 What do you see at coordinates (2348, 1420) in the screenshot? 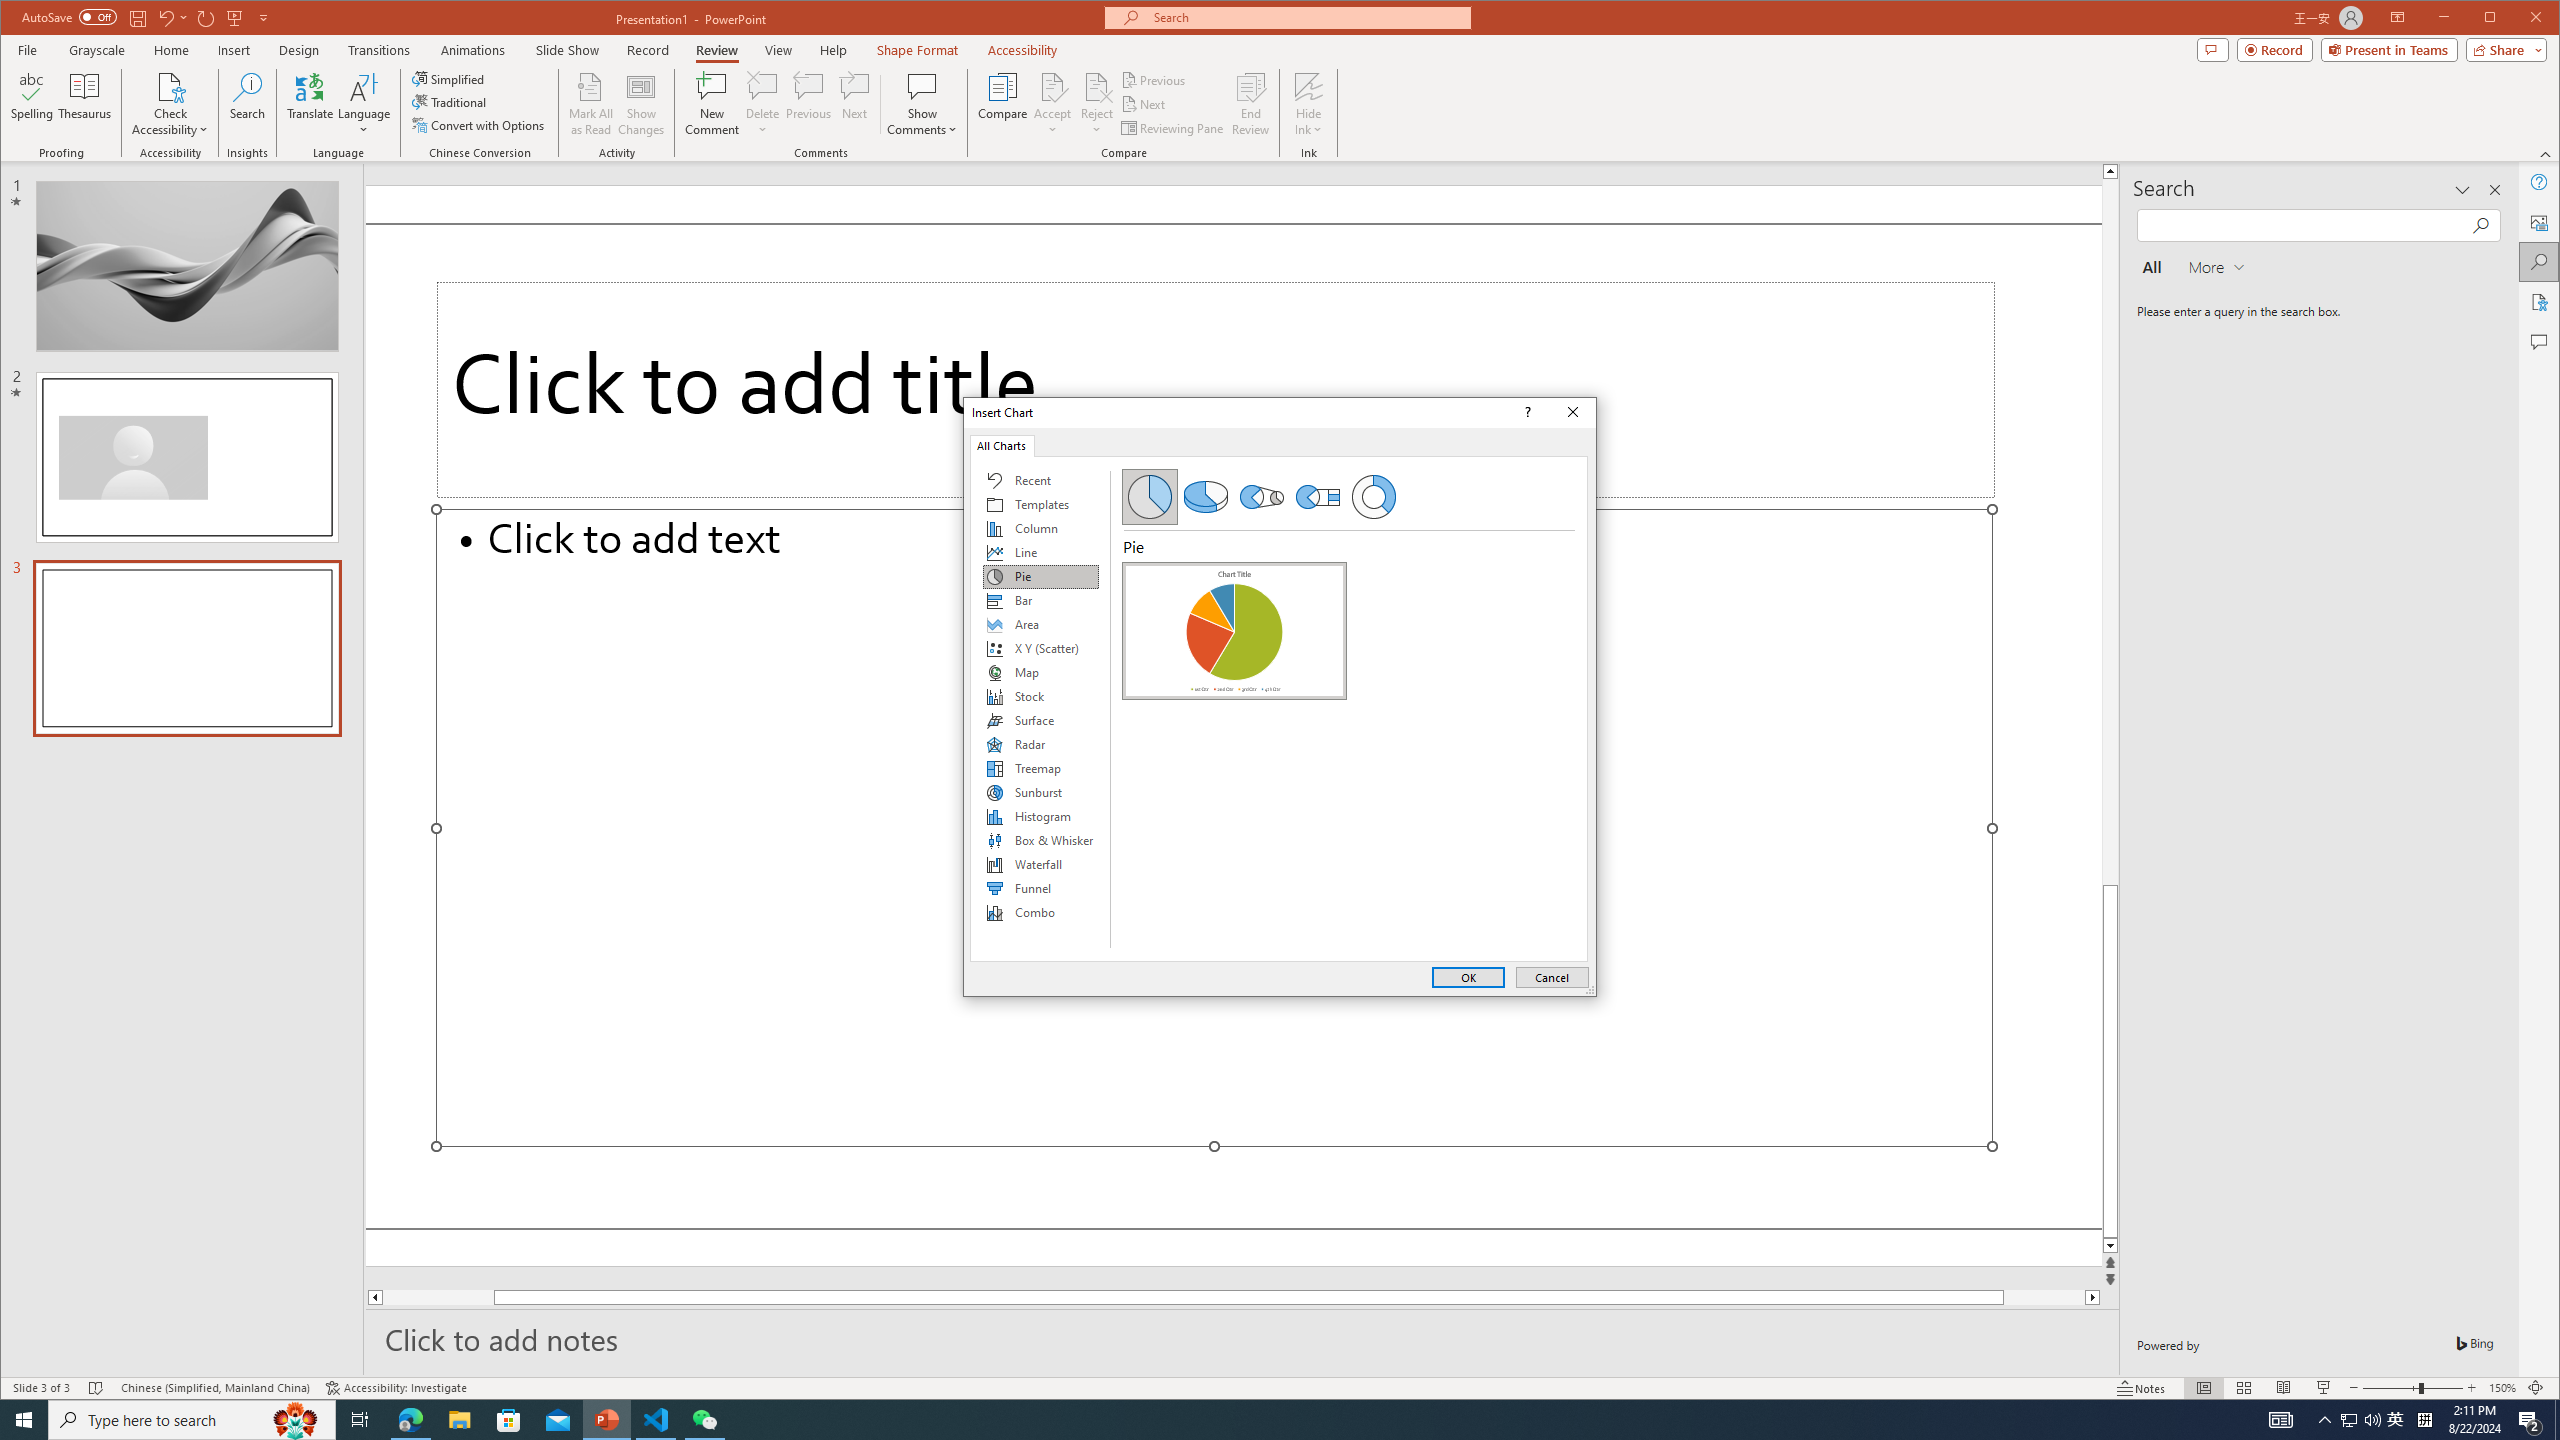
I see `Notification Chevron` at bounding box center [2348, 1420].